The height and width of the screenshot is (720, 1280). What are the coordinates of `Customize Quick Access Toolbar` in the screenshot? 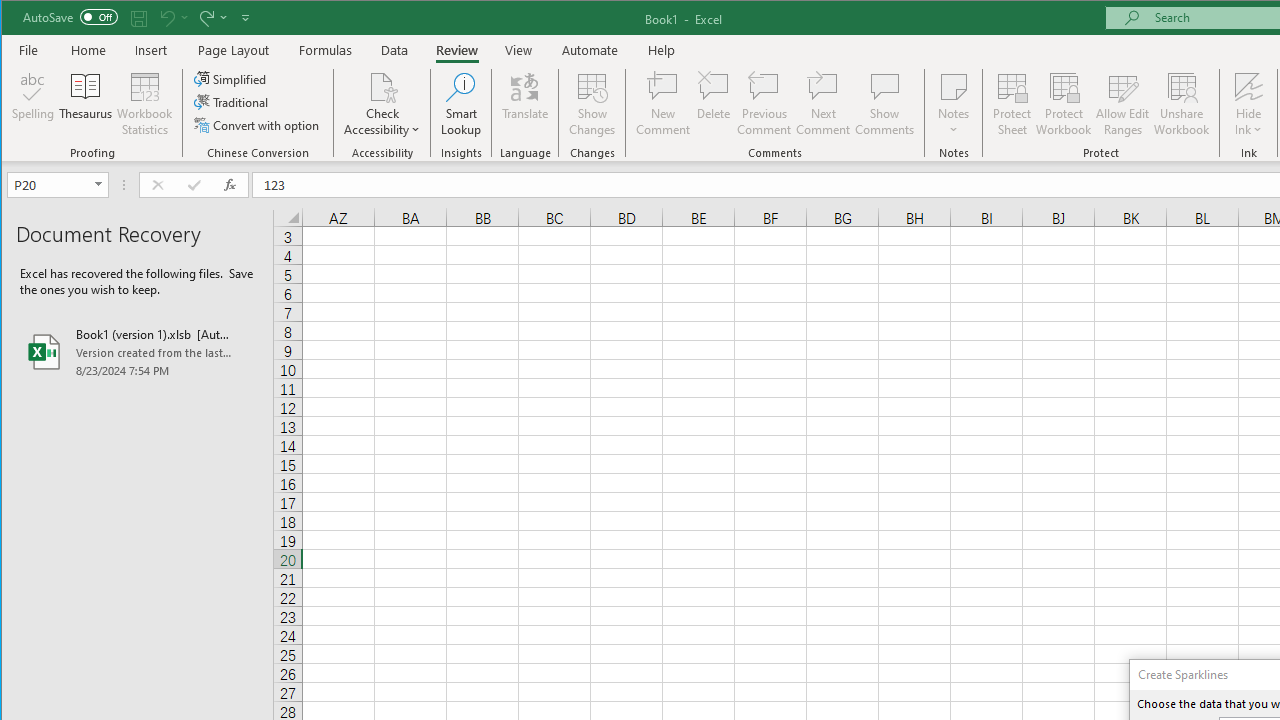 It's located at (245, 18).